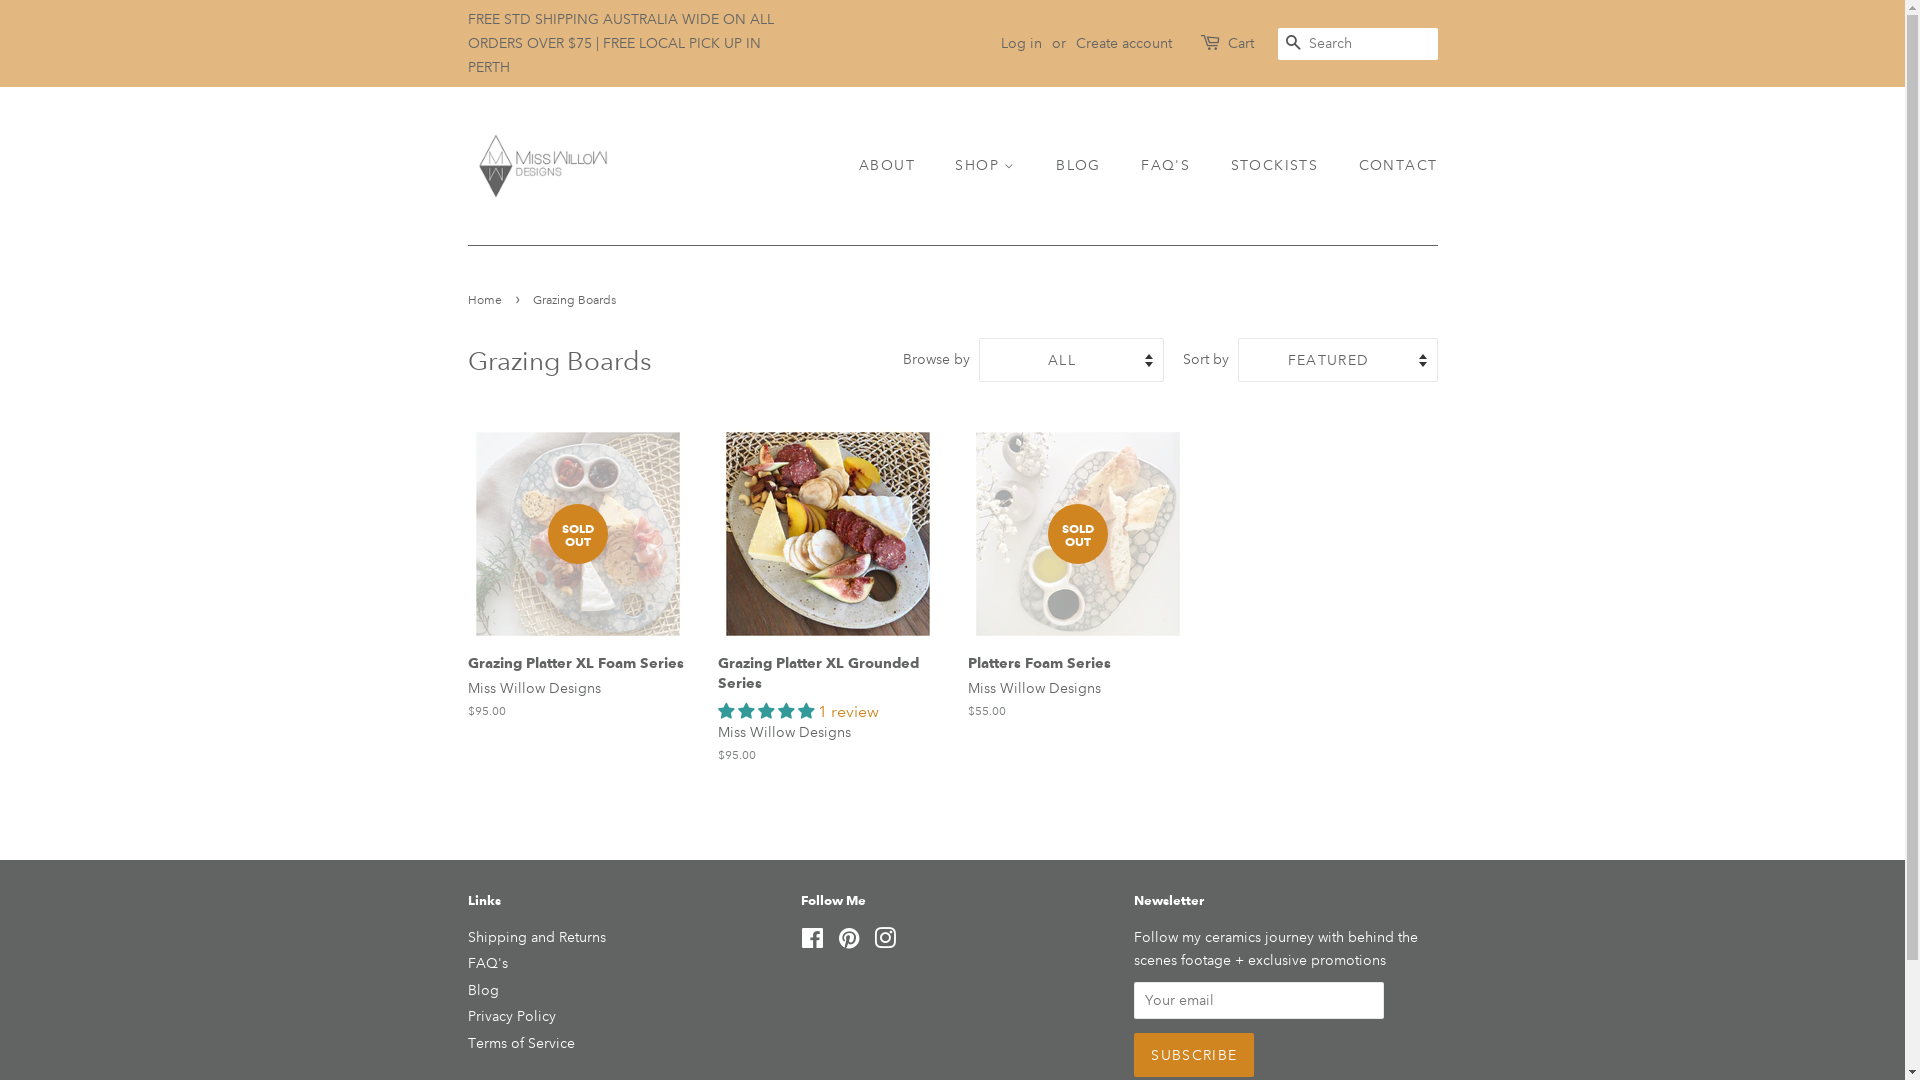 Image resolution: width=1920 pixels, height=1080 pixels. What do you see at coordinates (1391, 166) in the screenshot?
I see `CONTACT` at bounding box center [1391, 166].